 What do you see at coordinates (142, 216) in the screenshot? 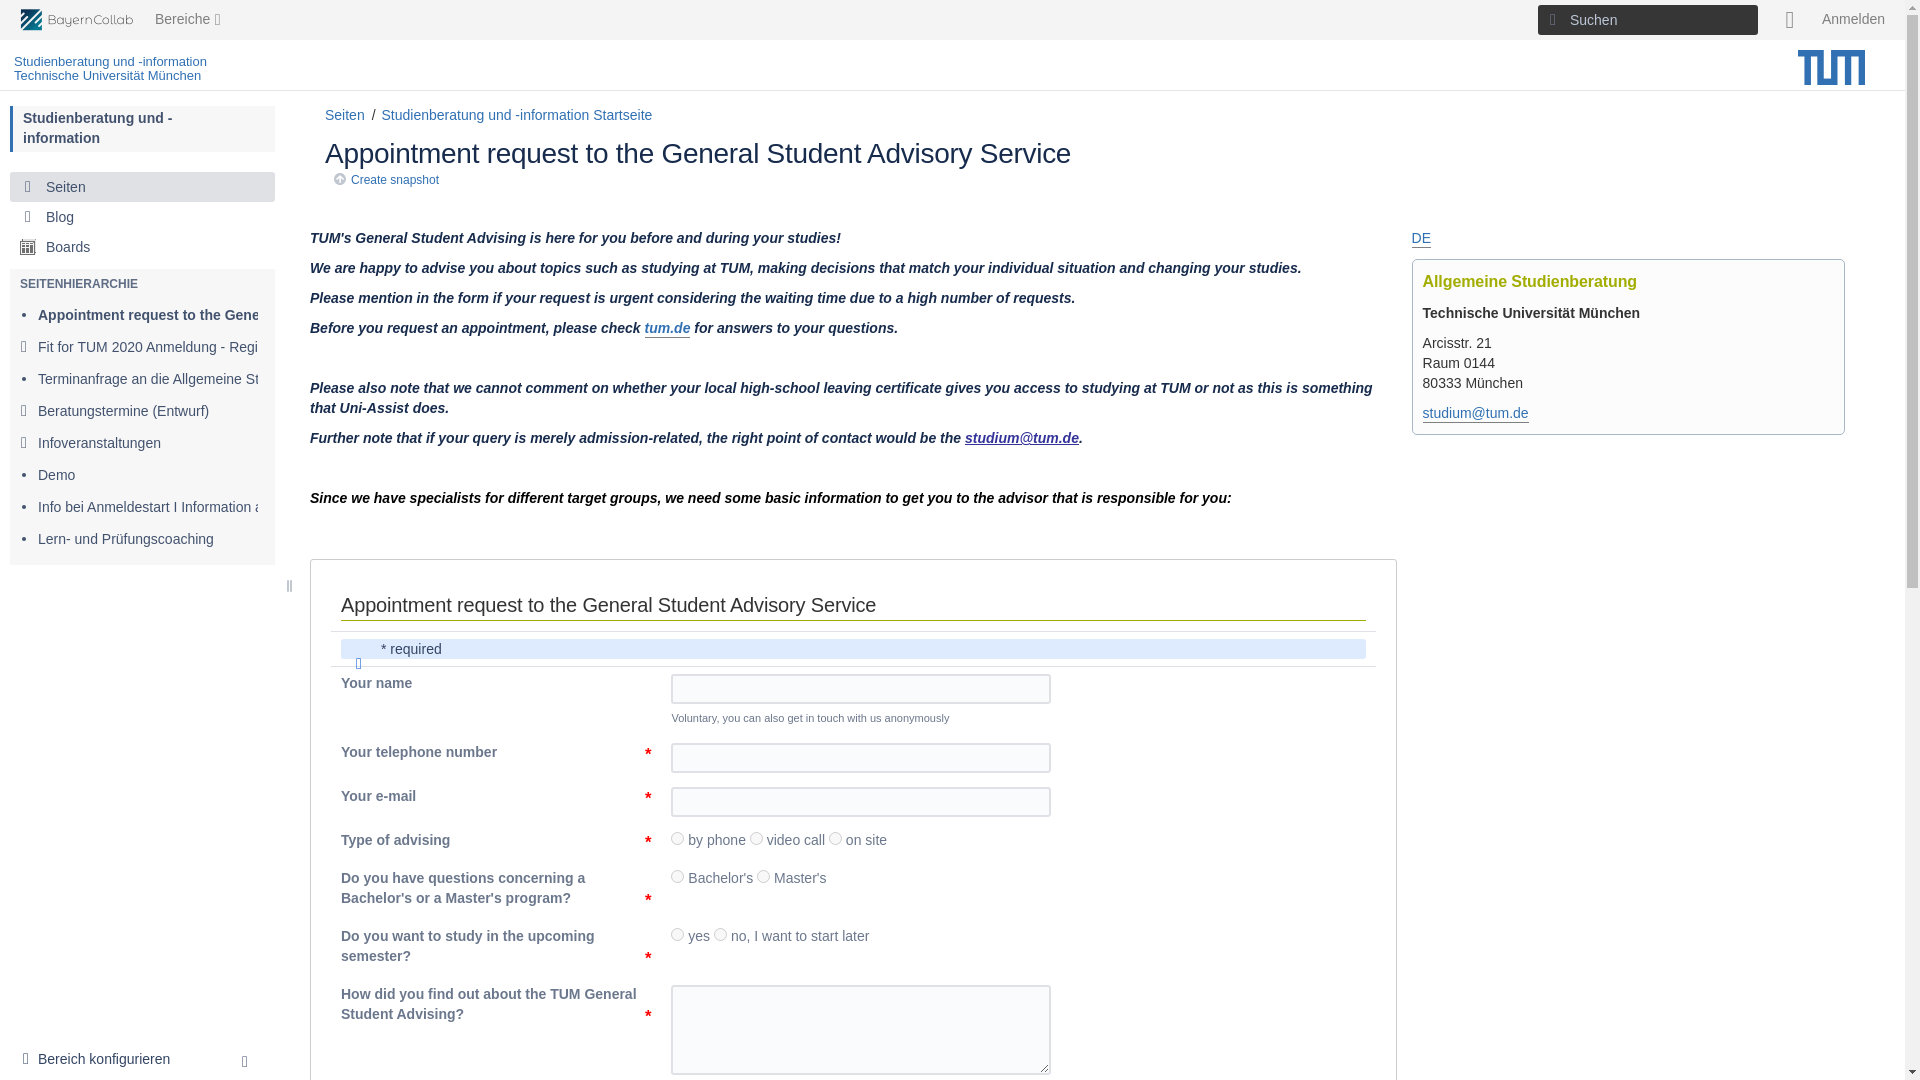
I see `Blog` at bounding box center [142, 216].